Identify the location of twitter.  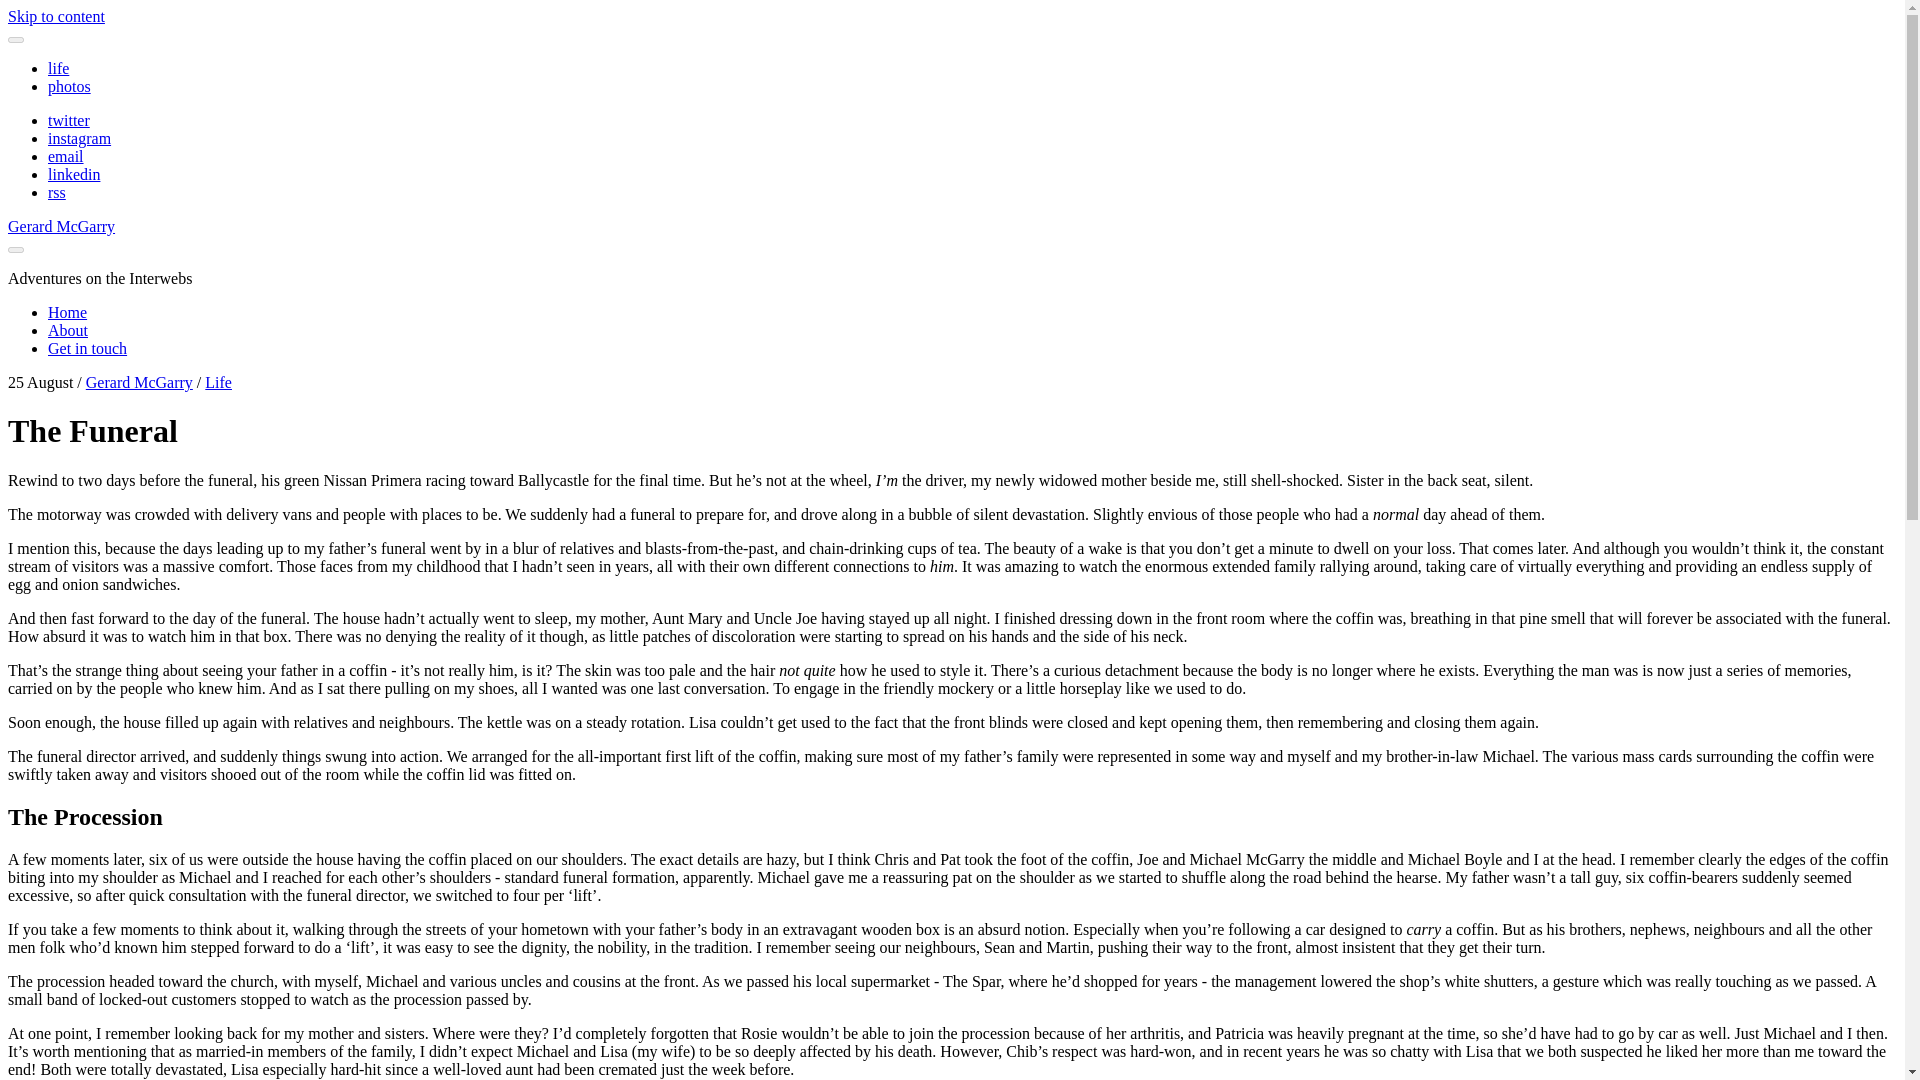
(69, 120).